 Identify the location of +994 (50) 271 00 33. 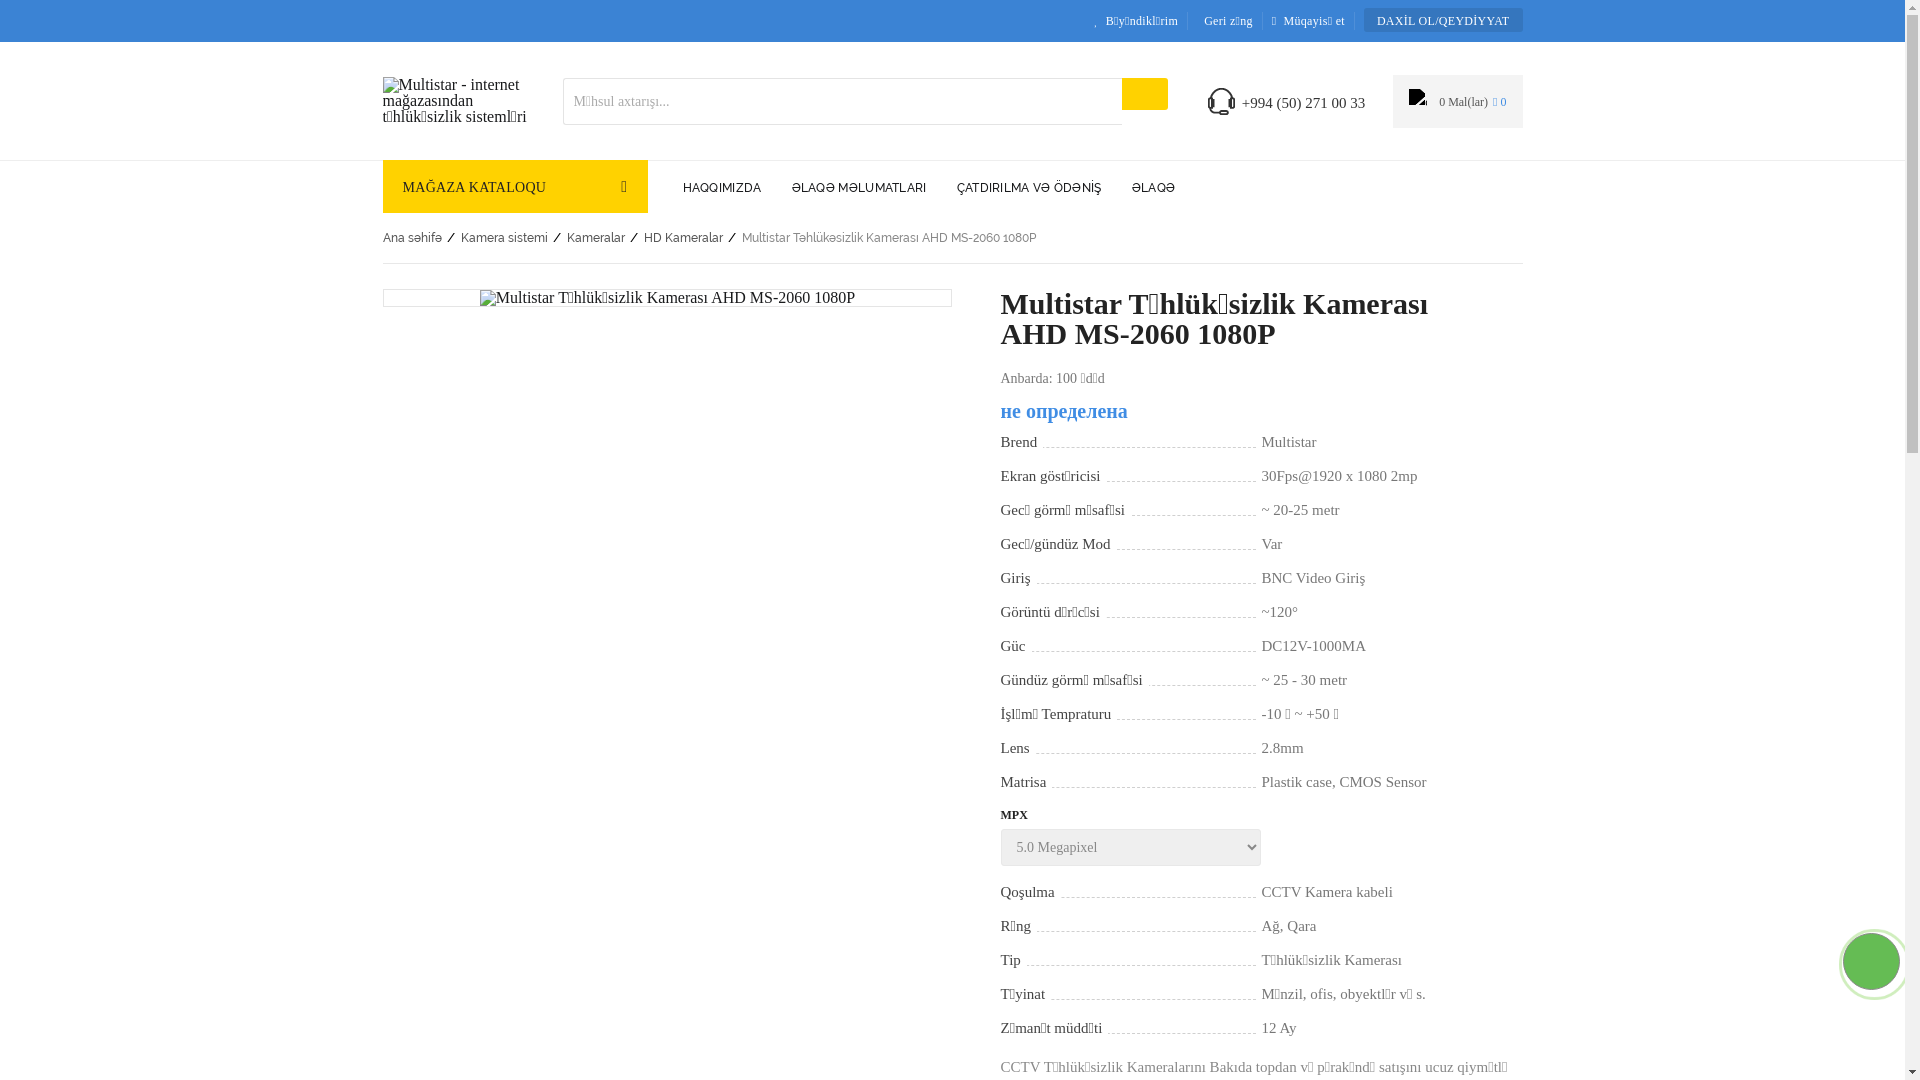
(1304, 104).